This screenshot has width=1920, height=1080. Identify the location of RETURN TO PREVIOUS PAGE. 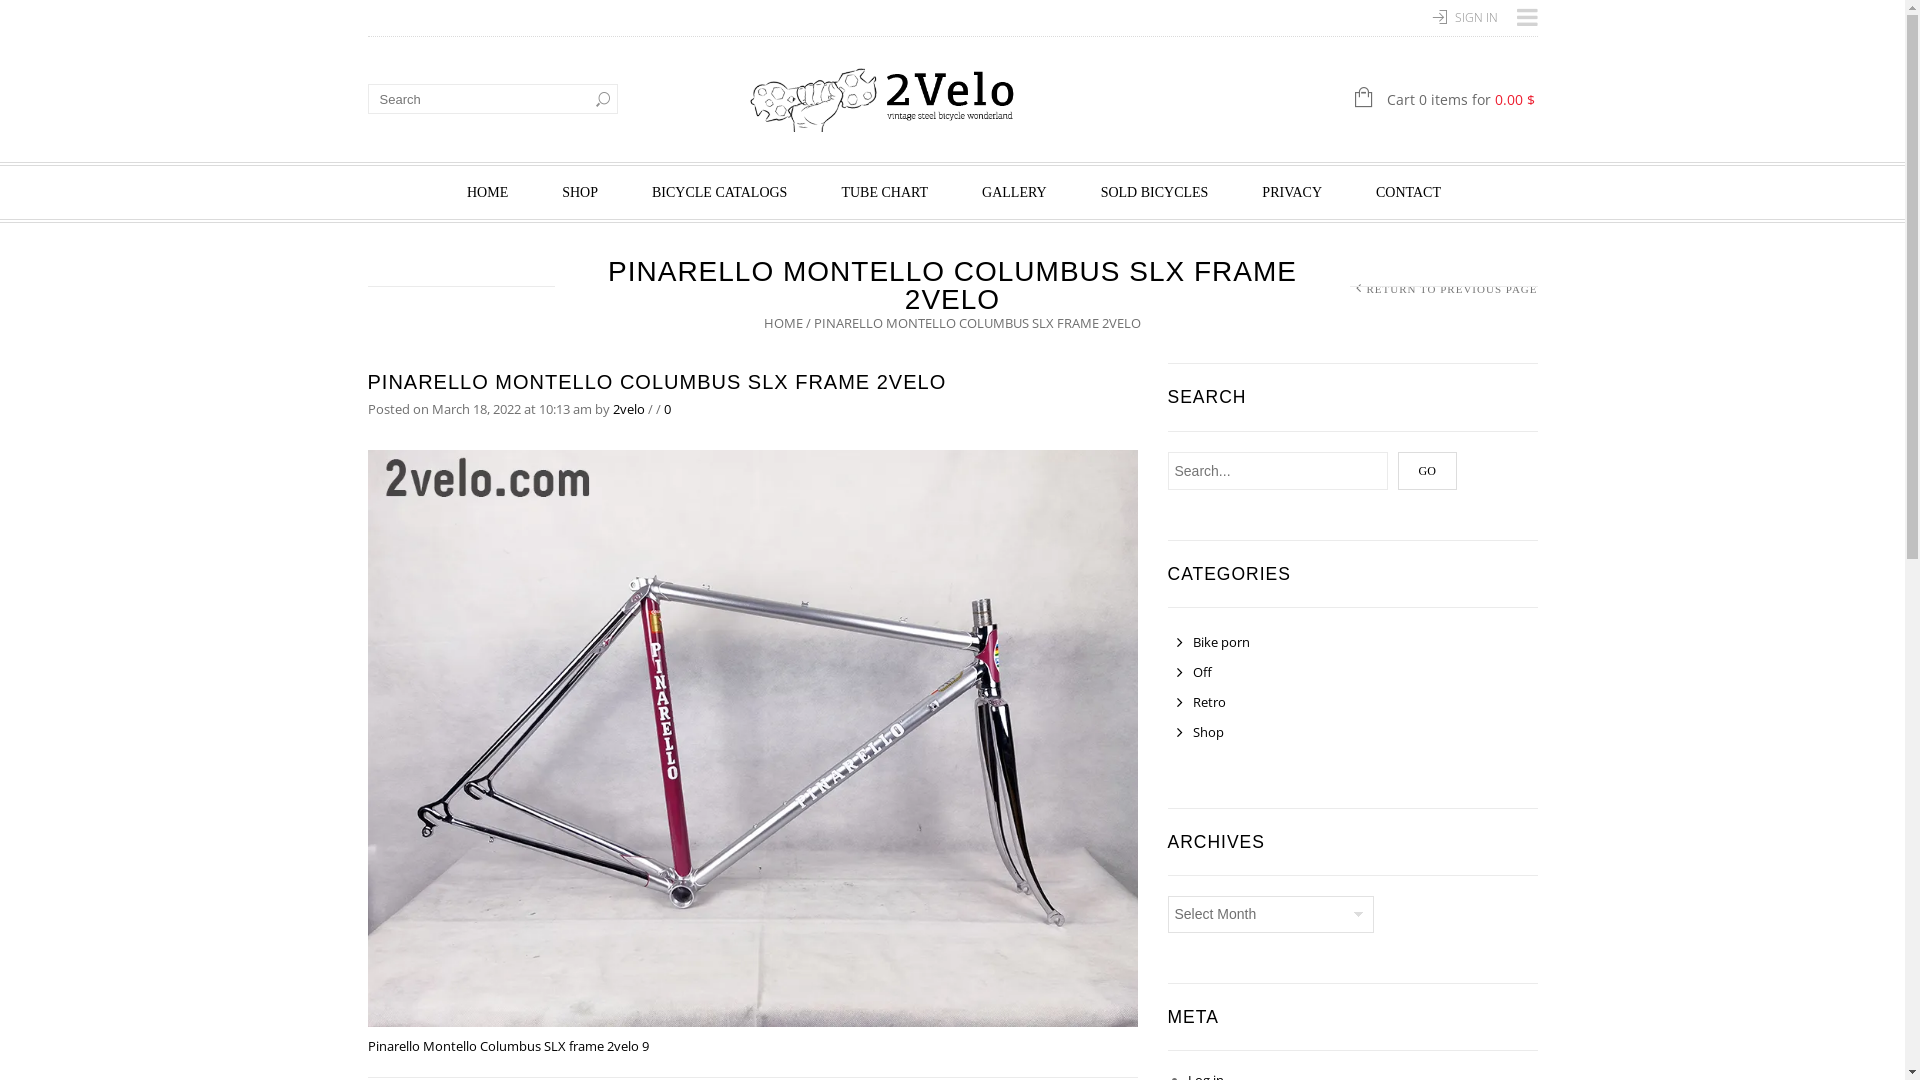
(1452, 290).